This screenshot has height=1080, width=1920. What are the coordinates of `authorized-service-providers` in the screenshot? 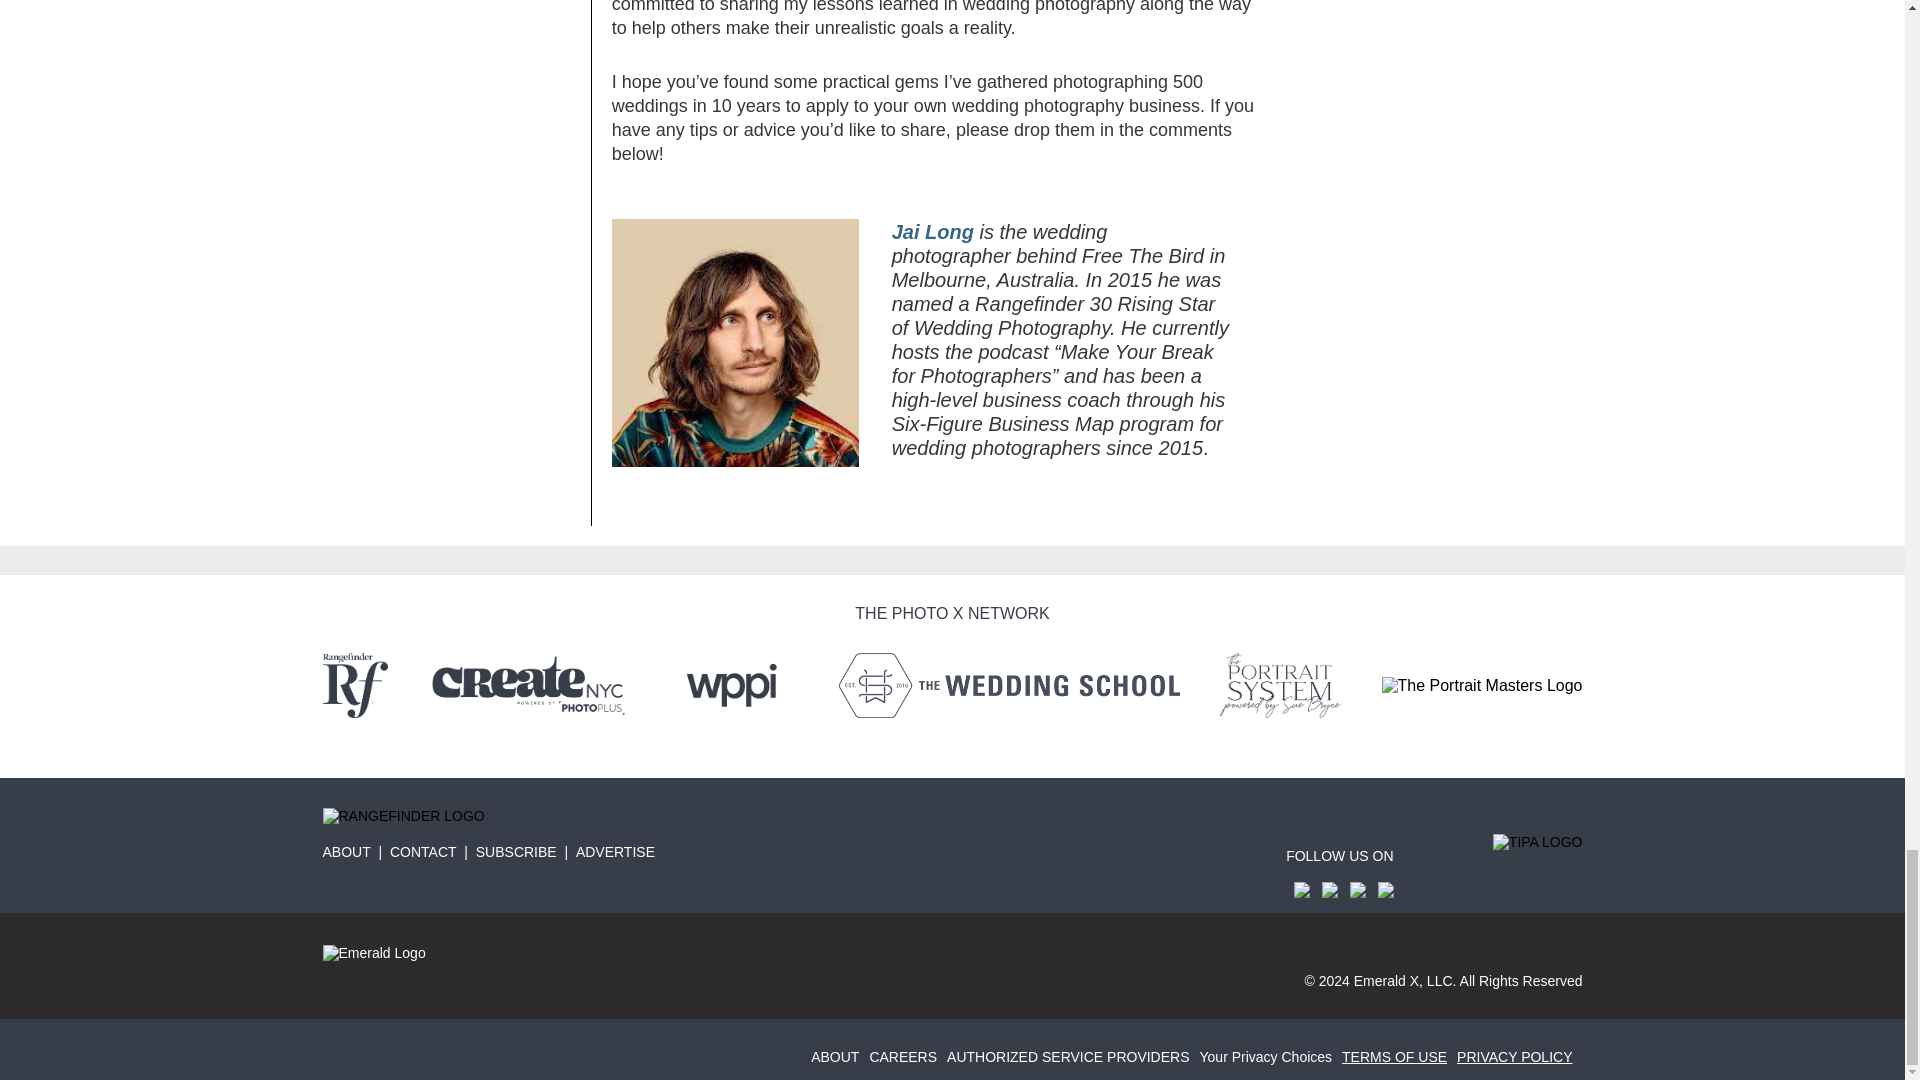 It's located at (1072, 1056).